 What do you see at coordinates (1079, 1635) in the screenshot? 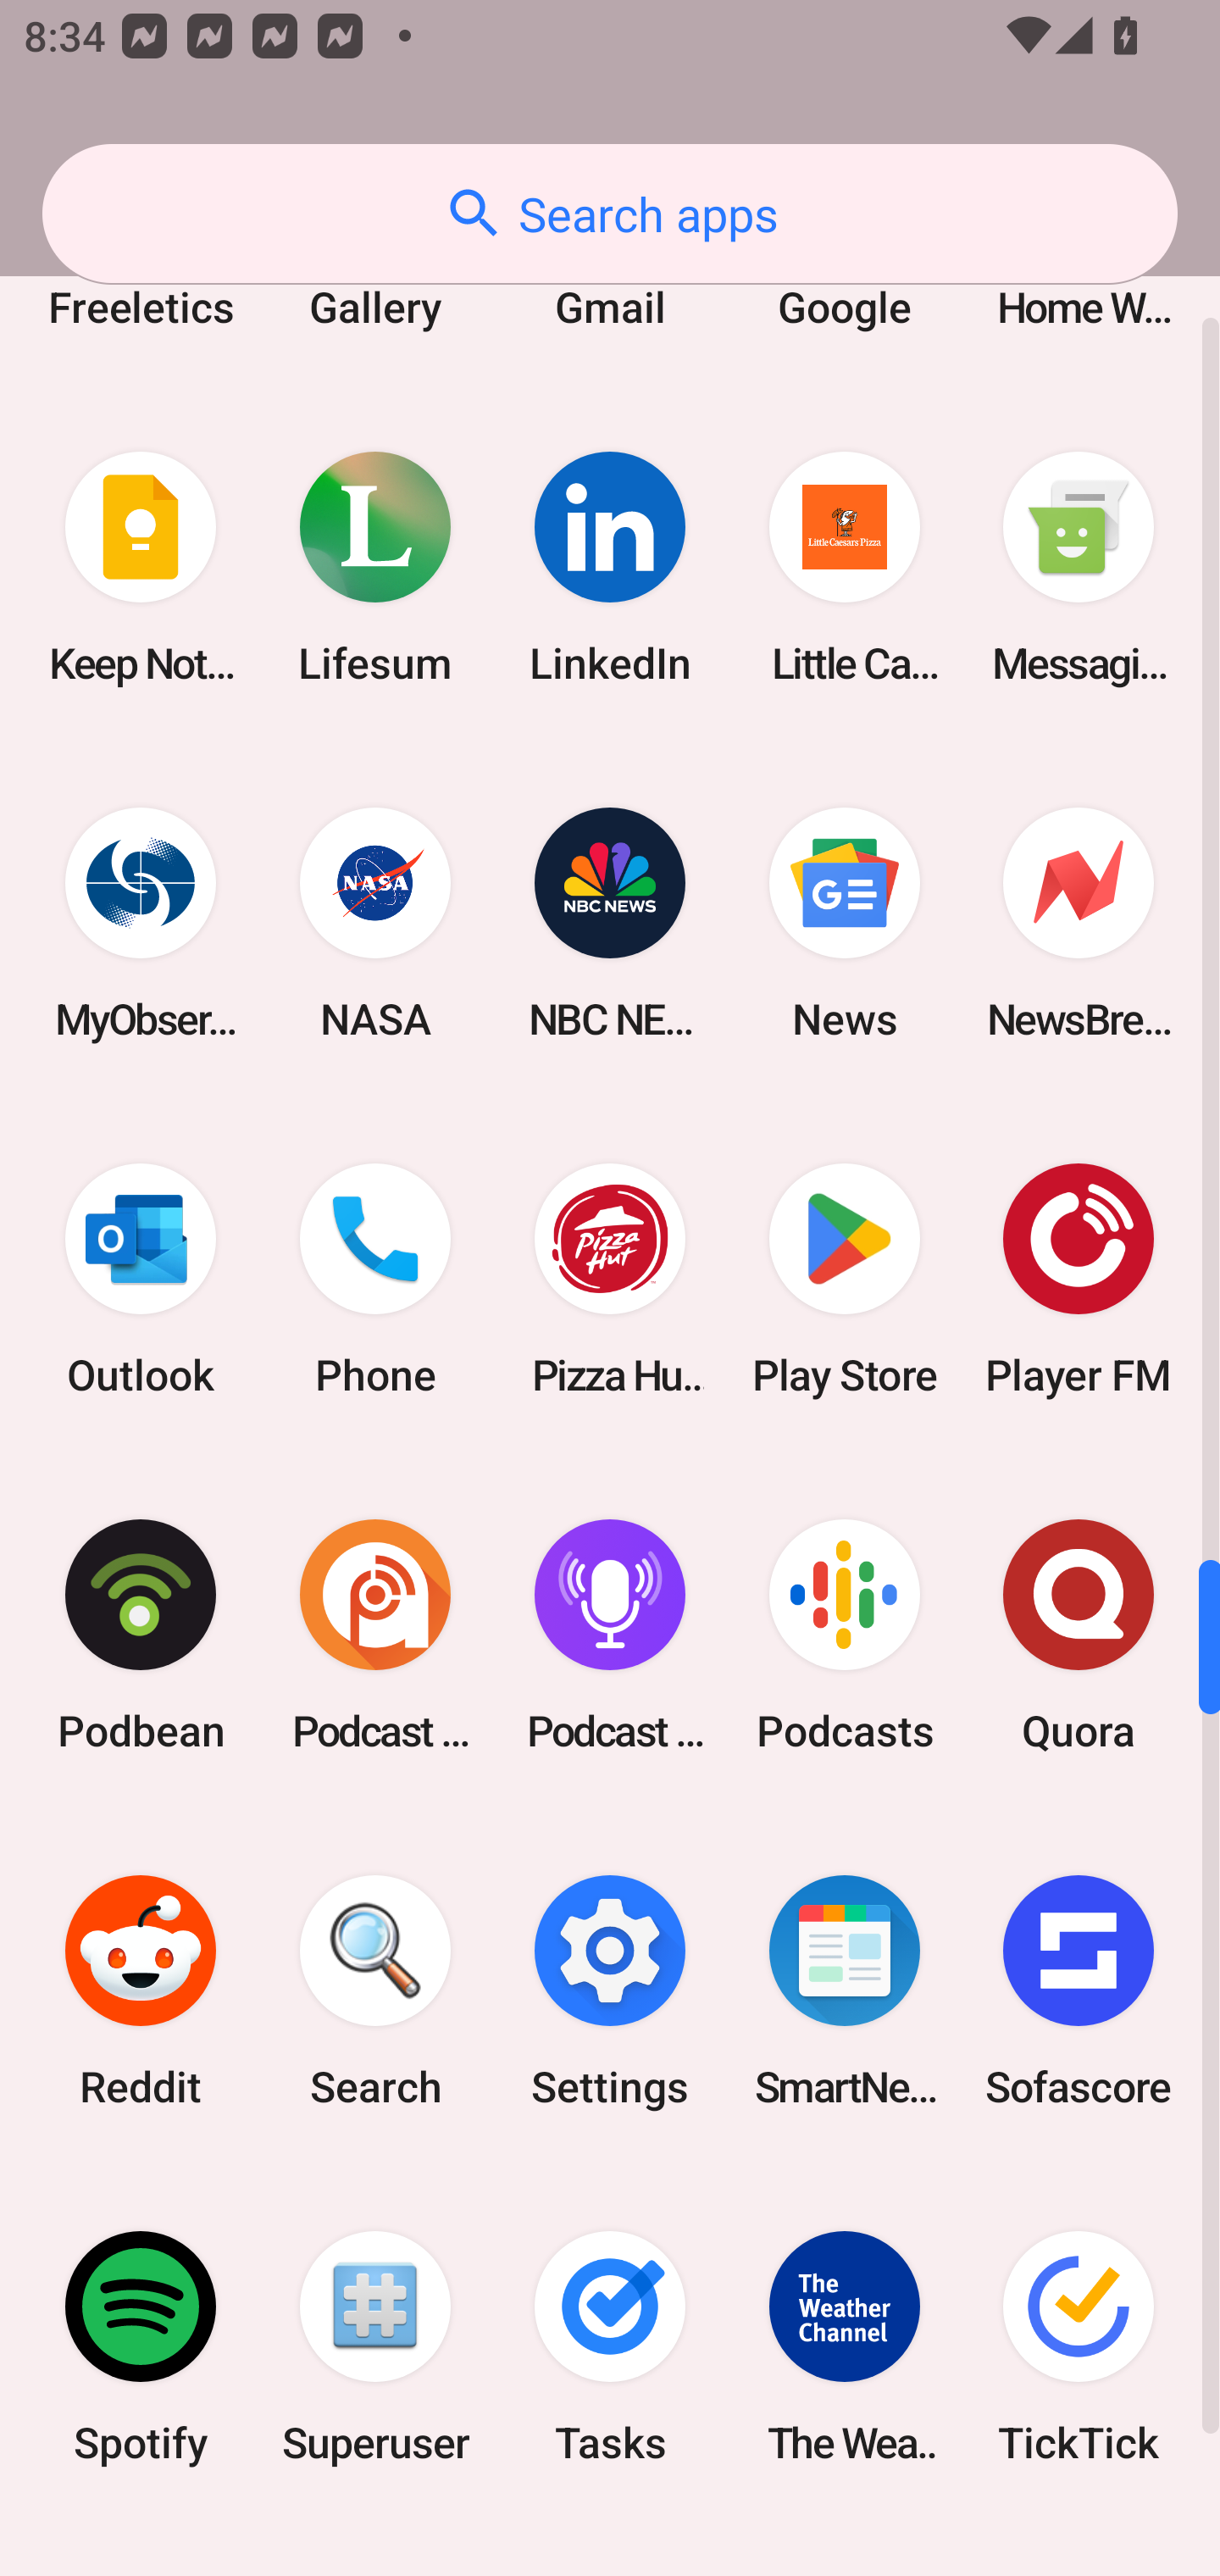
I see `Quora` at bounding box center [1079, 1635].